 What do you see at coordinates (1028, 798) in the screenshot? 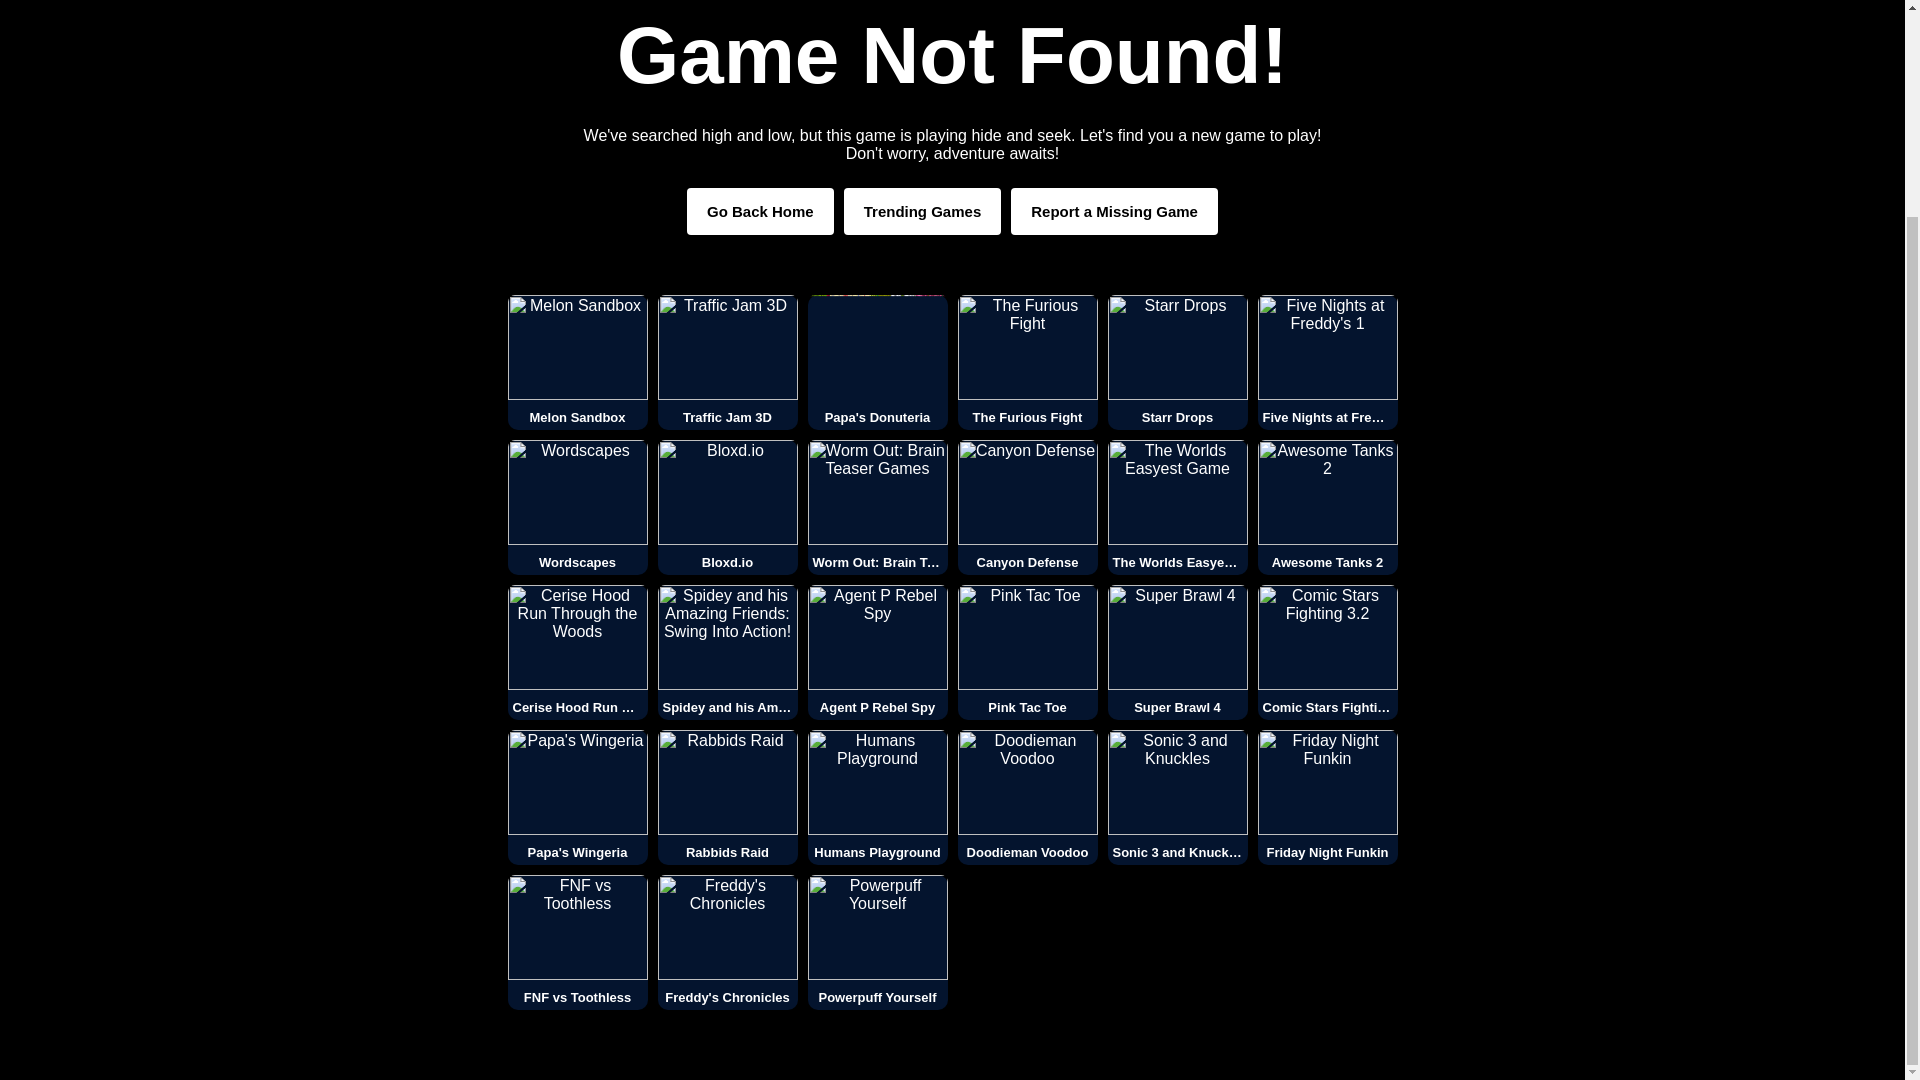
I see `Doodieman Voodoo` at bounding box center [1028, 798].